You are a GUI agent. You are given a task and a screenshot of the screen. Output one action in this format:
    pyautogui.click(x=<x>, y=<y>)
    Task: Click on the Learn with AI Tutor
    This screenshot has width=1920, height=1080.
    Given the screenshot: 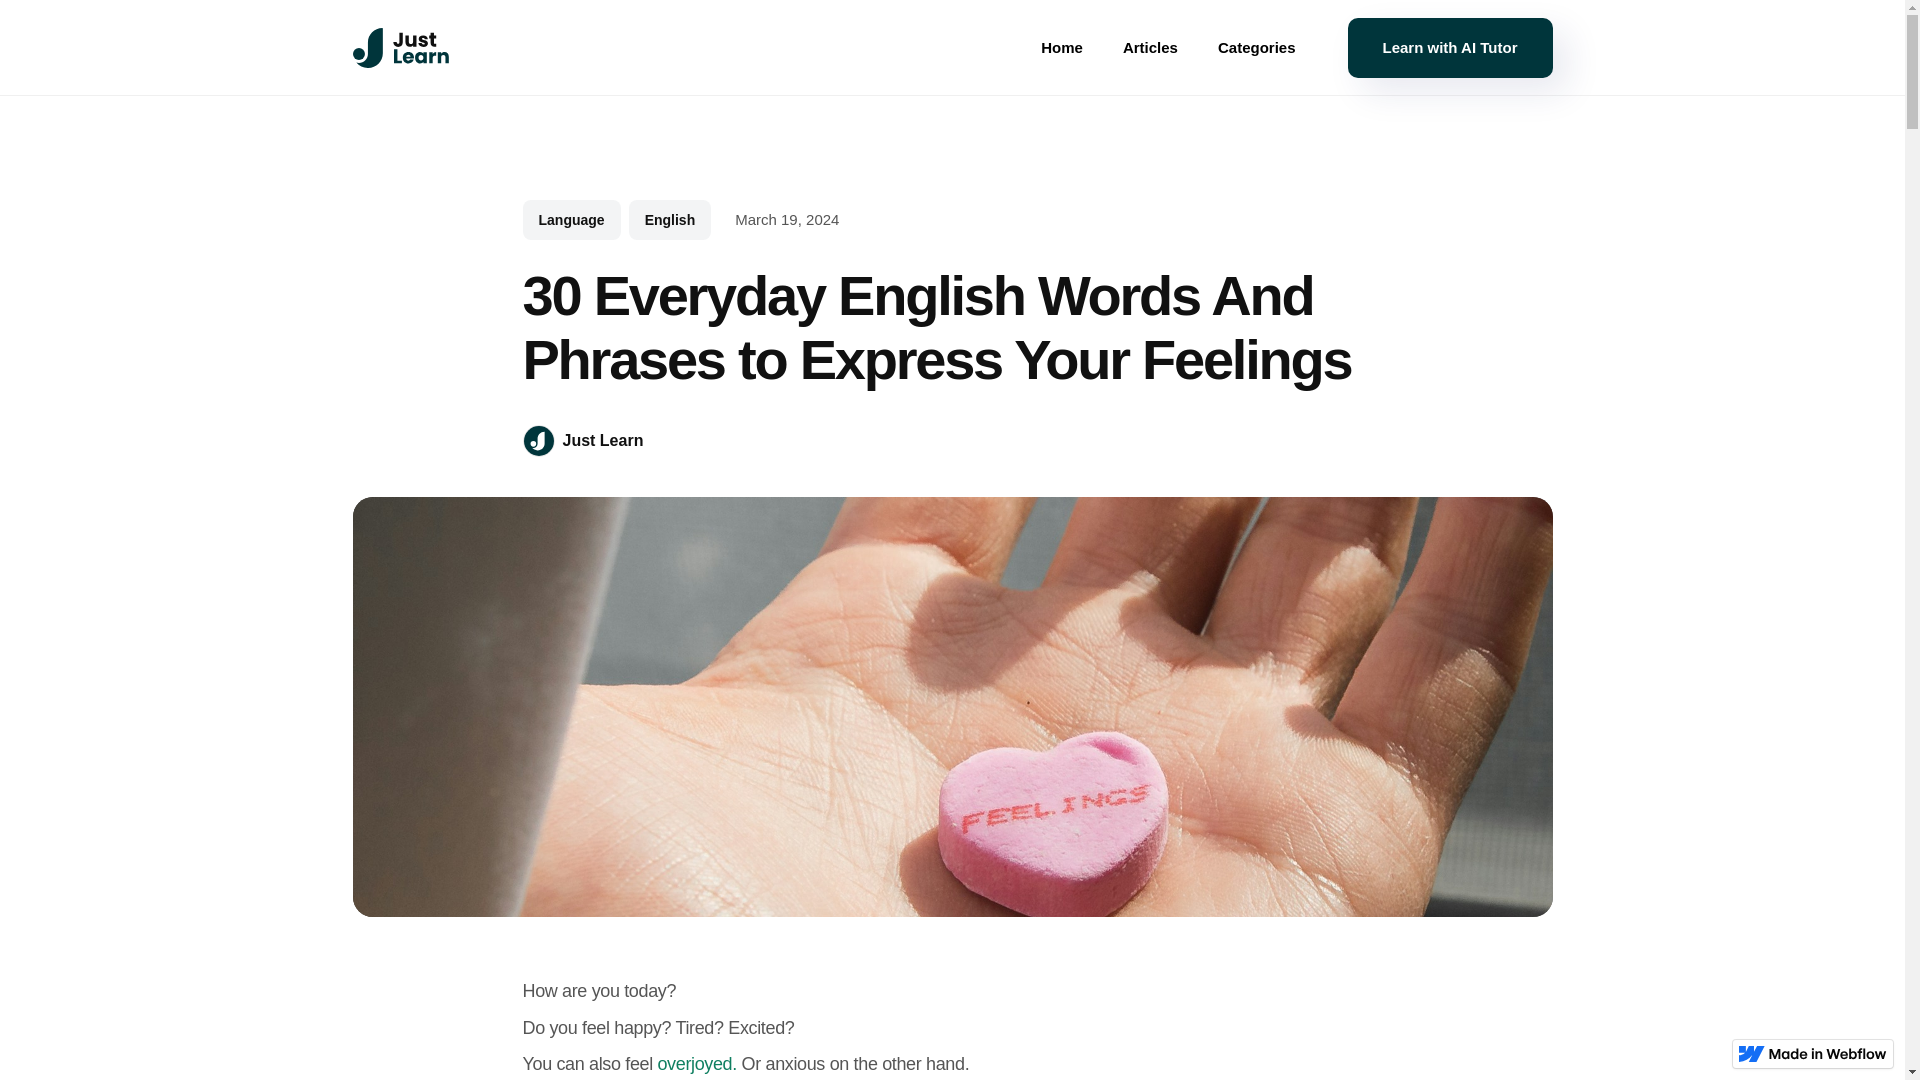 What is the action you would take?
    pyautogui.click(x=1450, y=48)
    